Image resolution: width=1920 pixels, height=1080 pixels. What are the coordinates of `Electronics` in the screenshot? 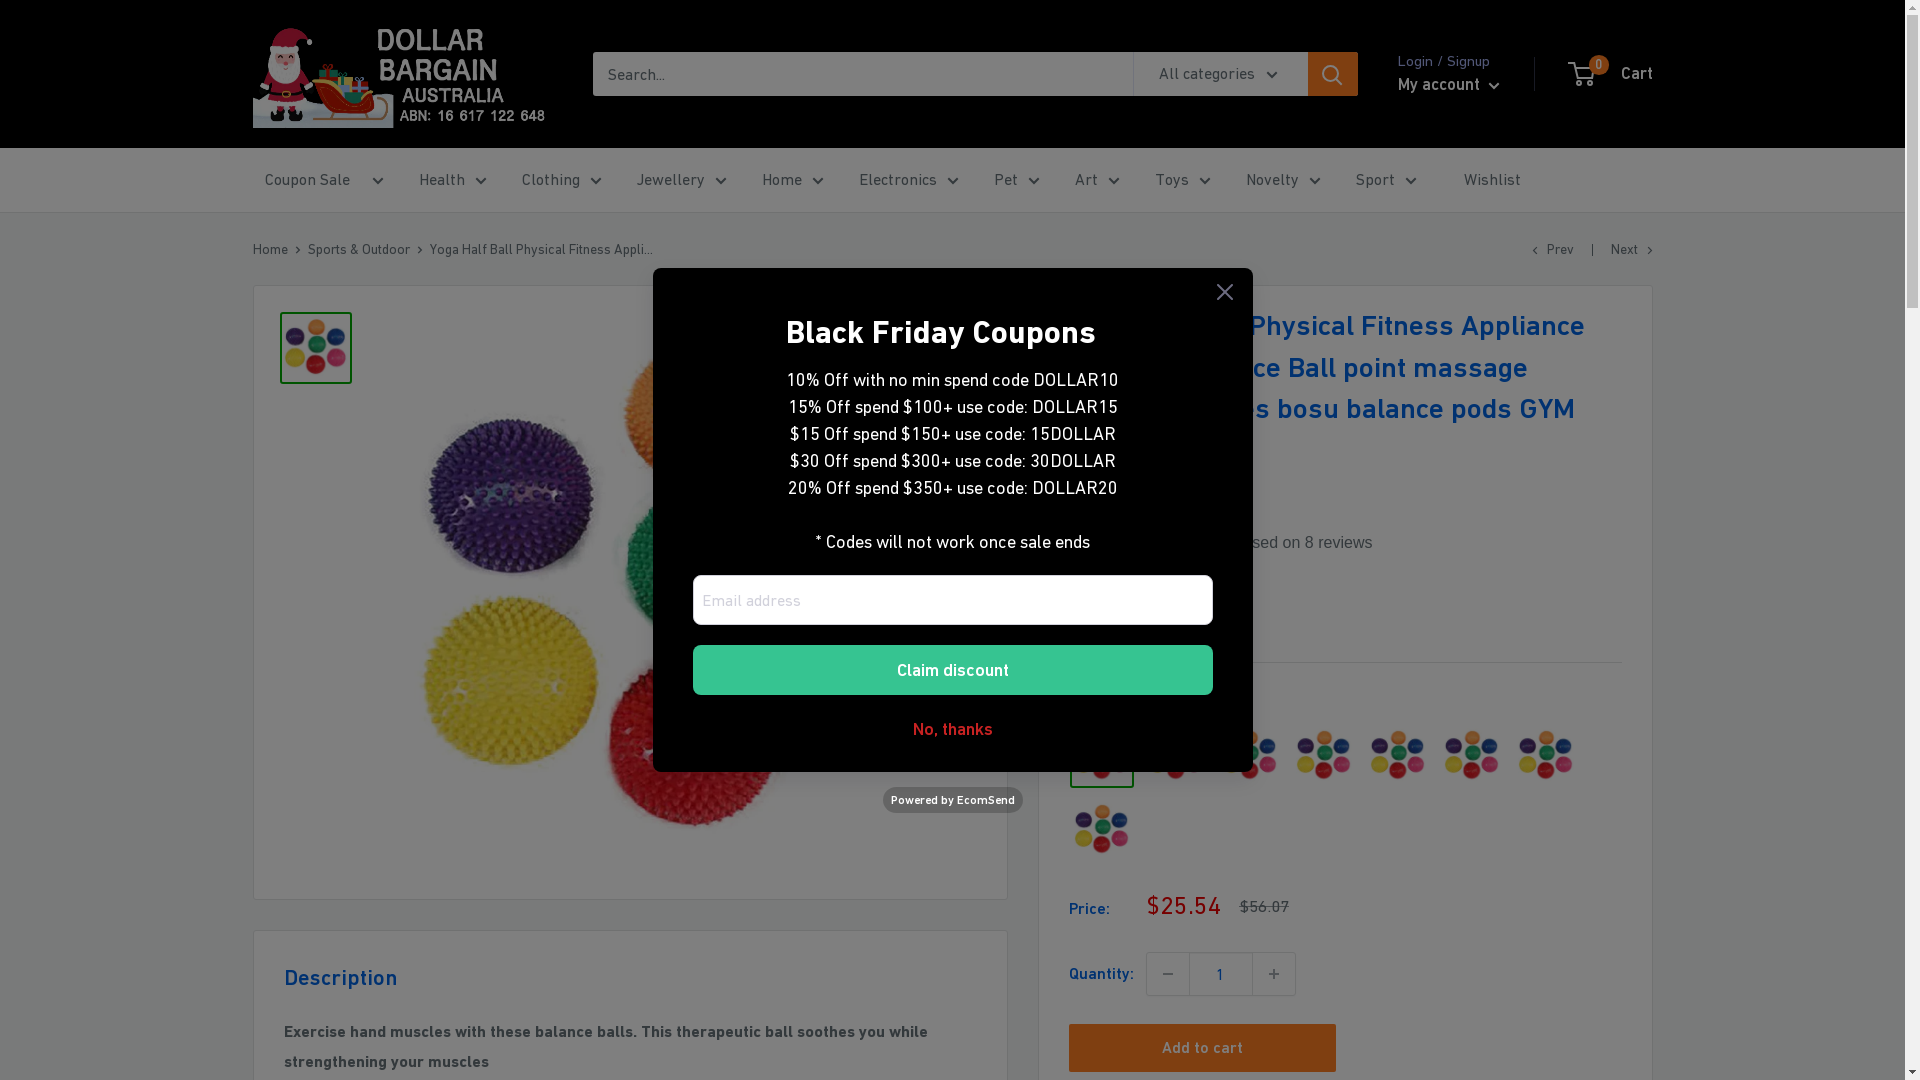 It's located at (908, 180).